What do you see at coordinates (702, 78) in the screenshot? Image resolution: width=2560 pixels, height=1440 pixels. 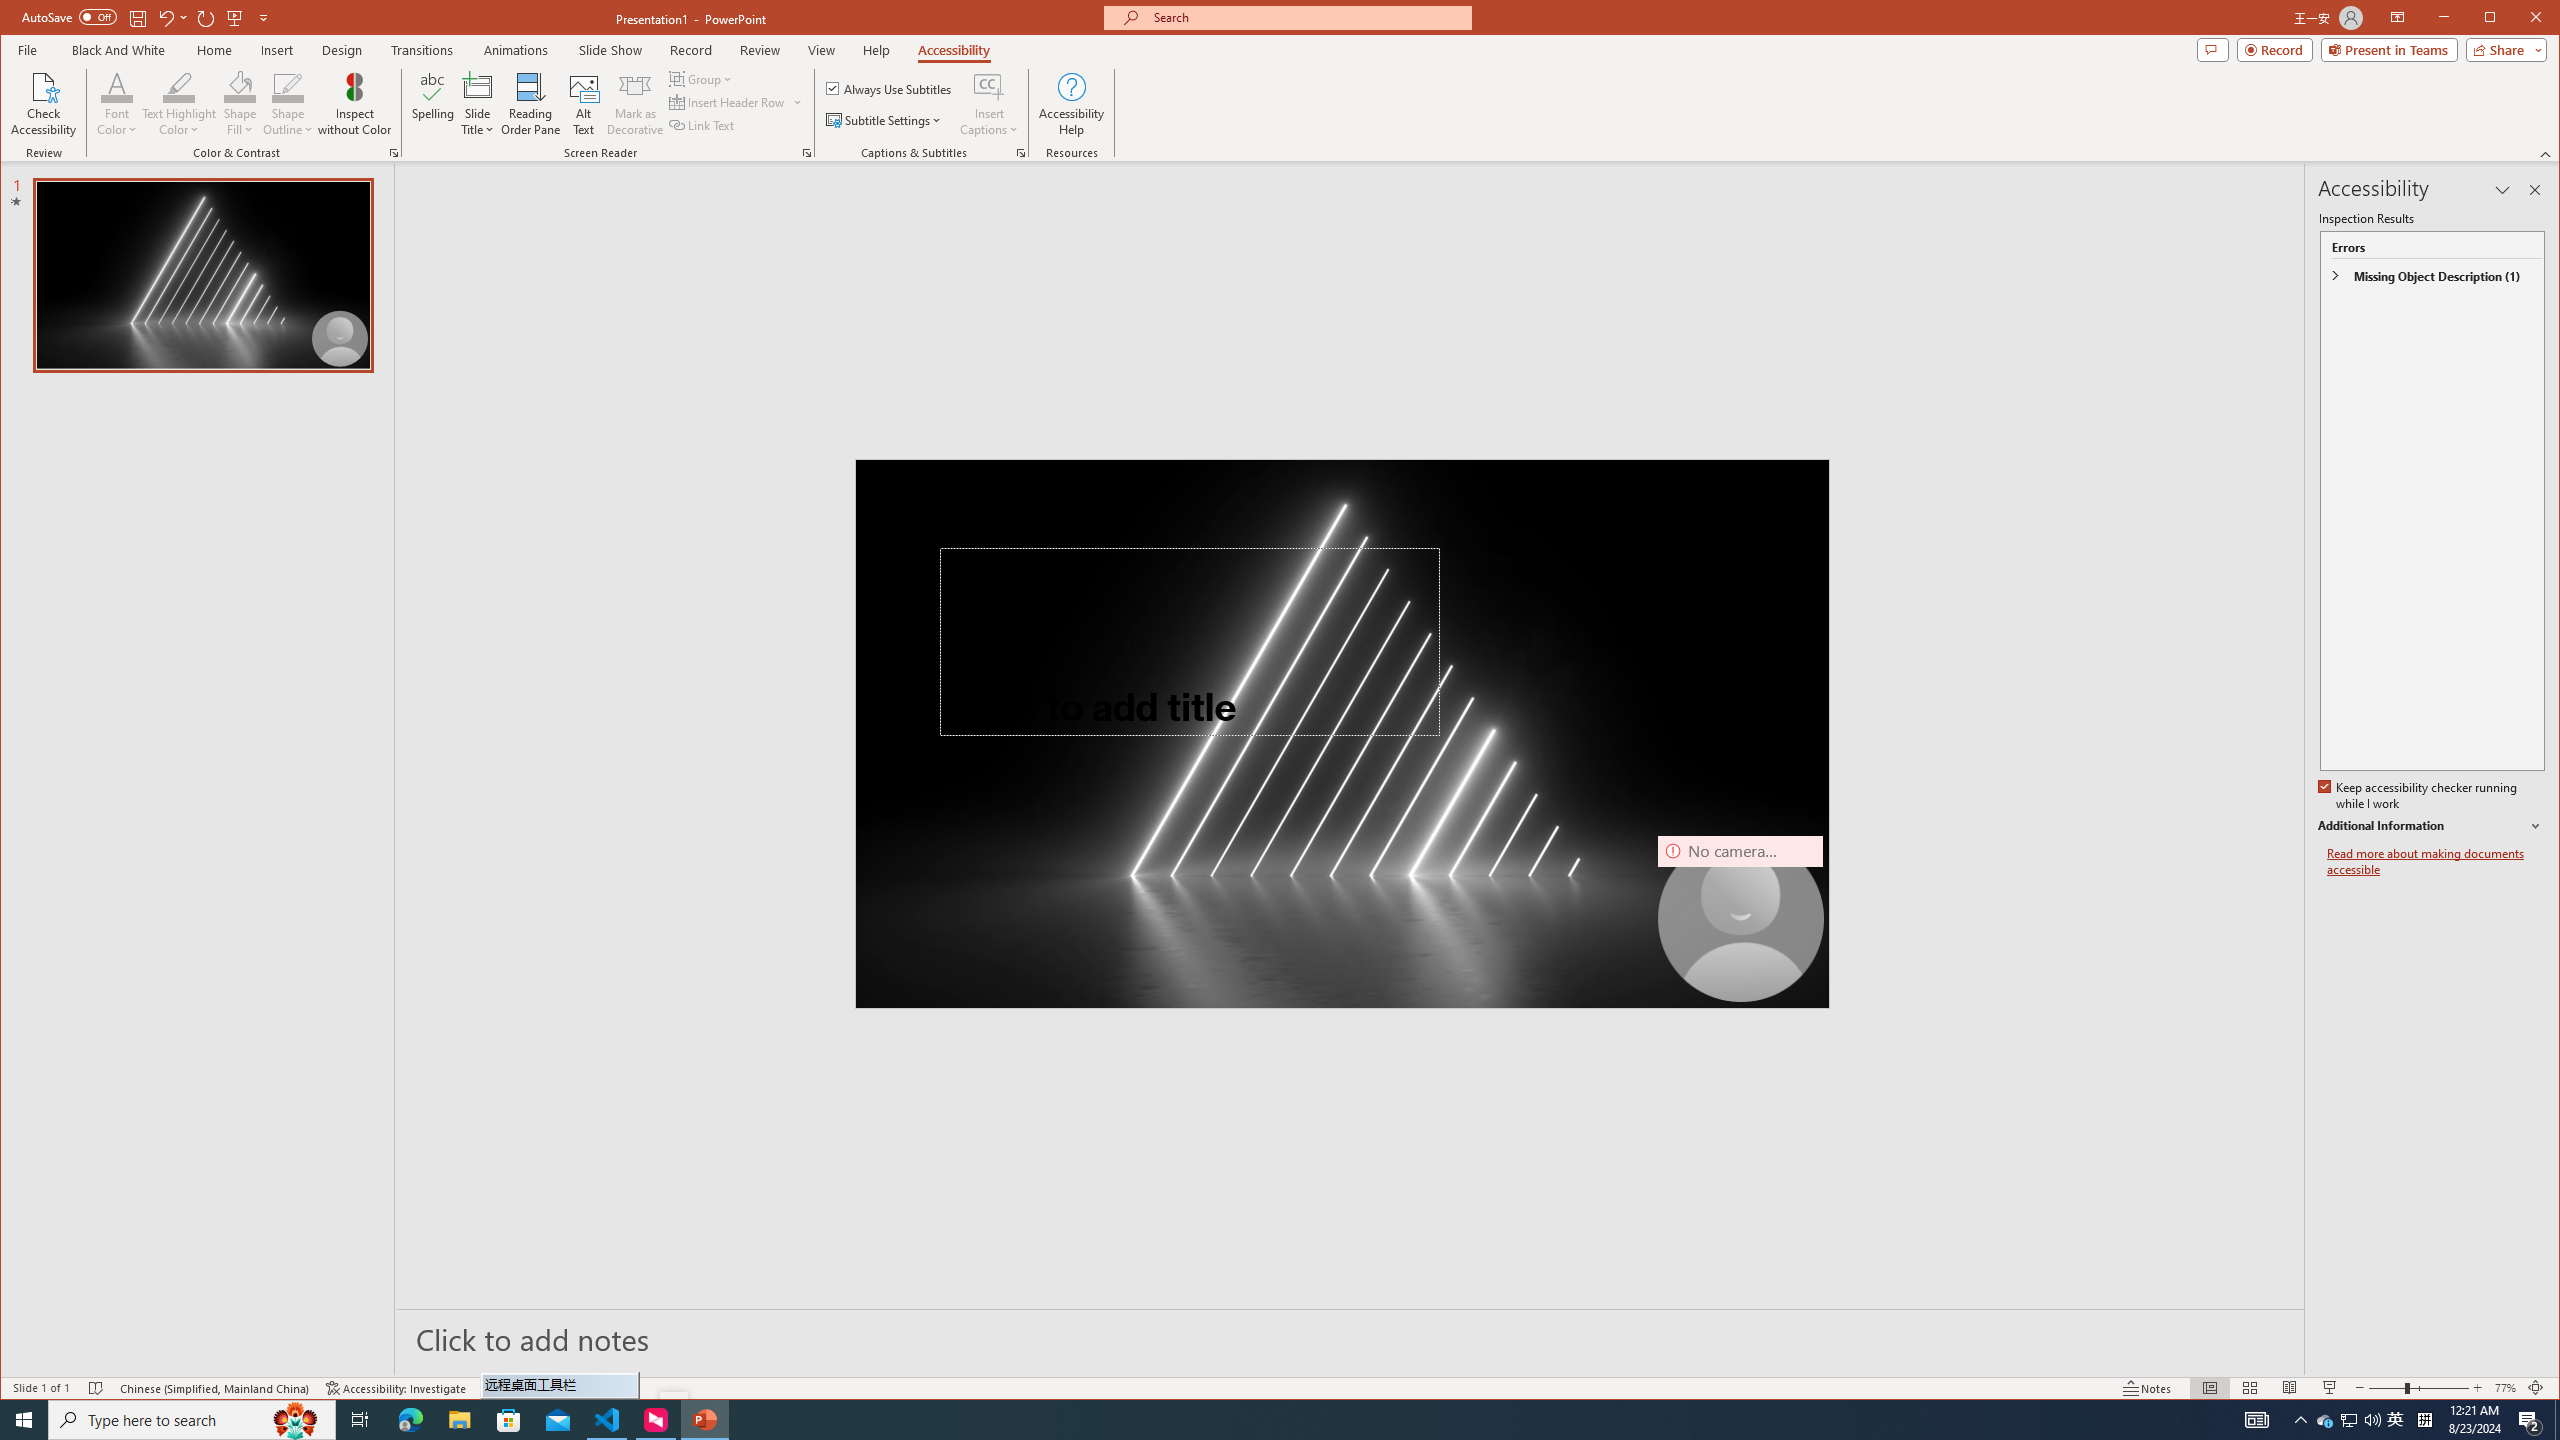 I see `Group` at bounding box center [702, 78].